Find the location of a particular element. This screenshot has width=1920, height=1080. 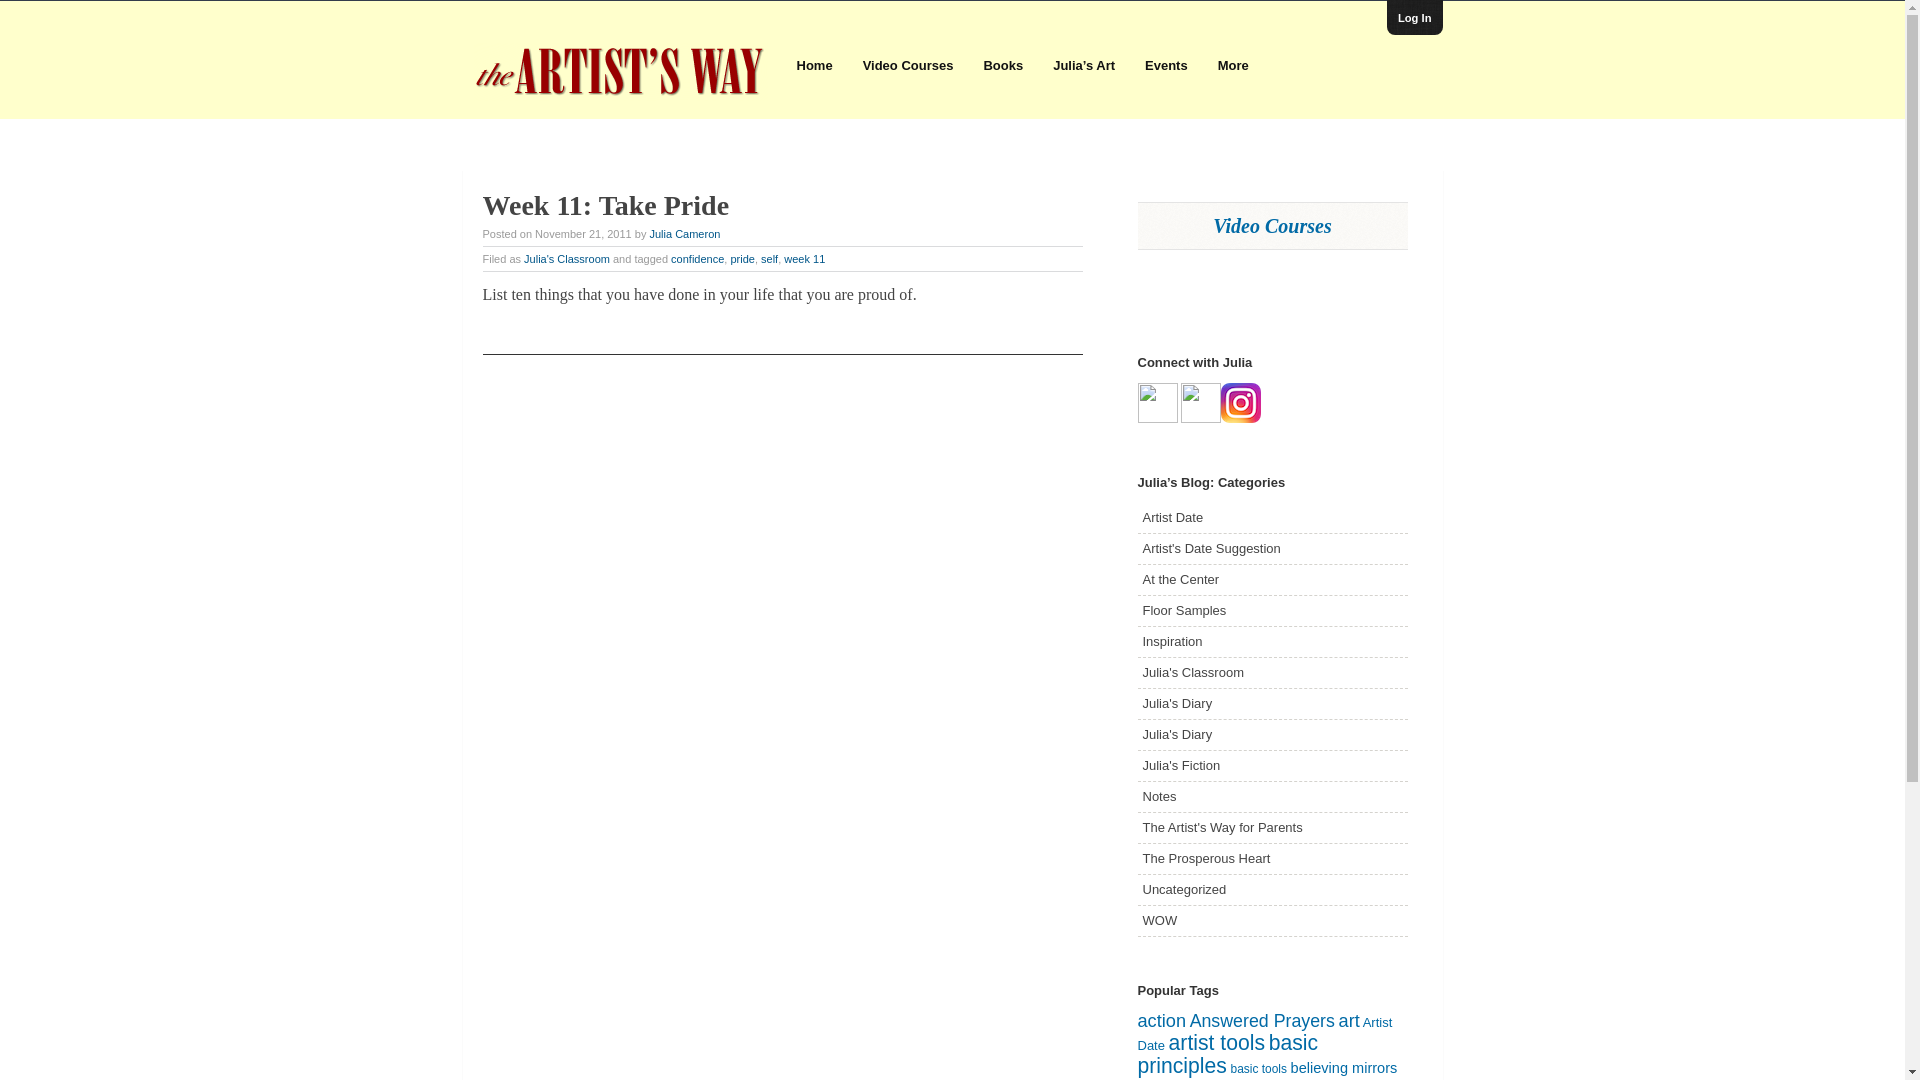

confidence is located at coordinates (696, 258).